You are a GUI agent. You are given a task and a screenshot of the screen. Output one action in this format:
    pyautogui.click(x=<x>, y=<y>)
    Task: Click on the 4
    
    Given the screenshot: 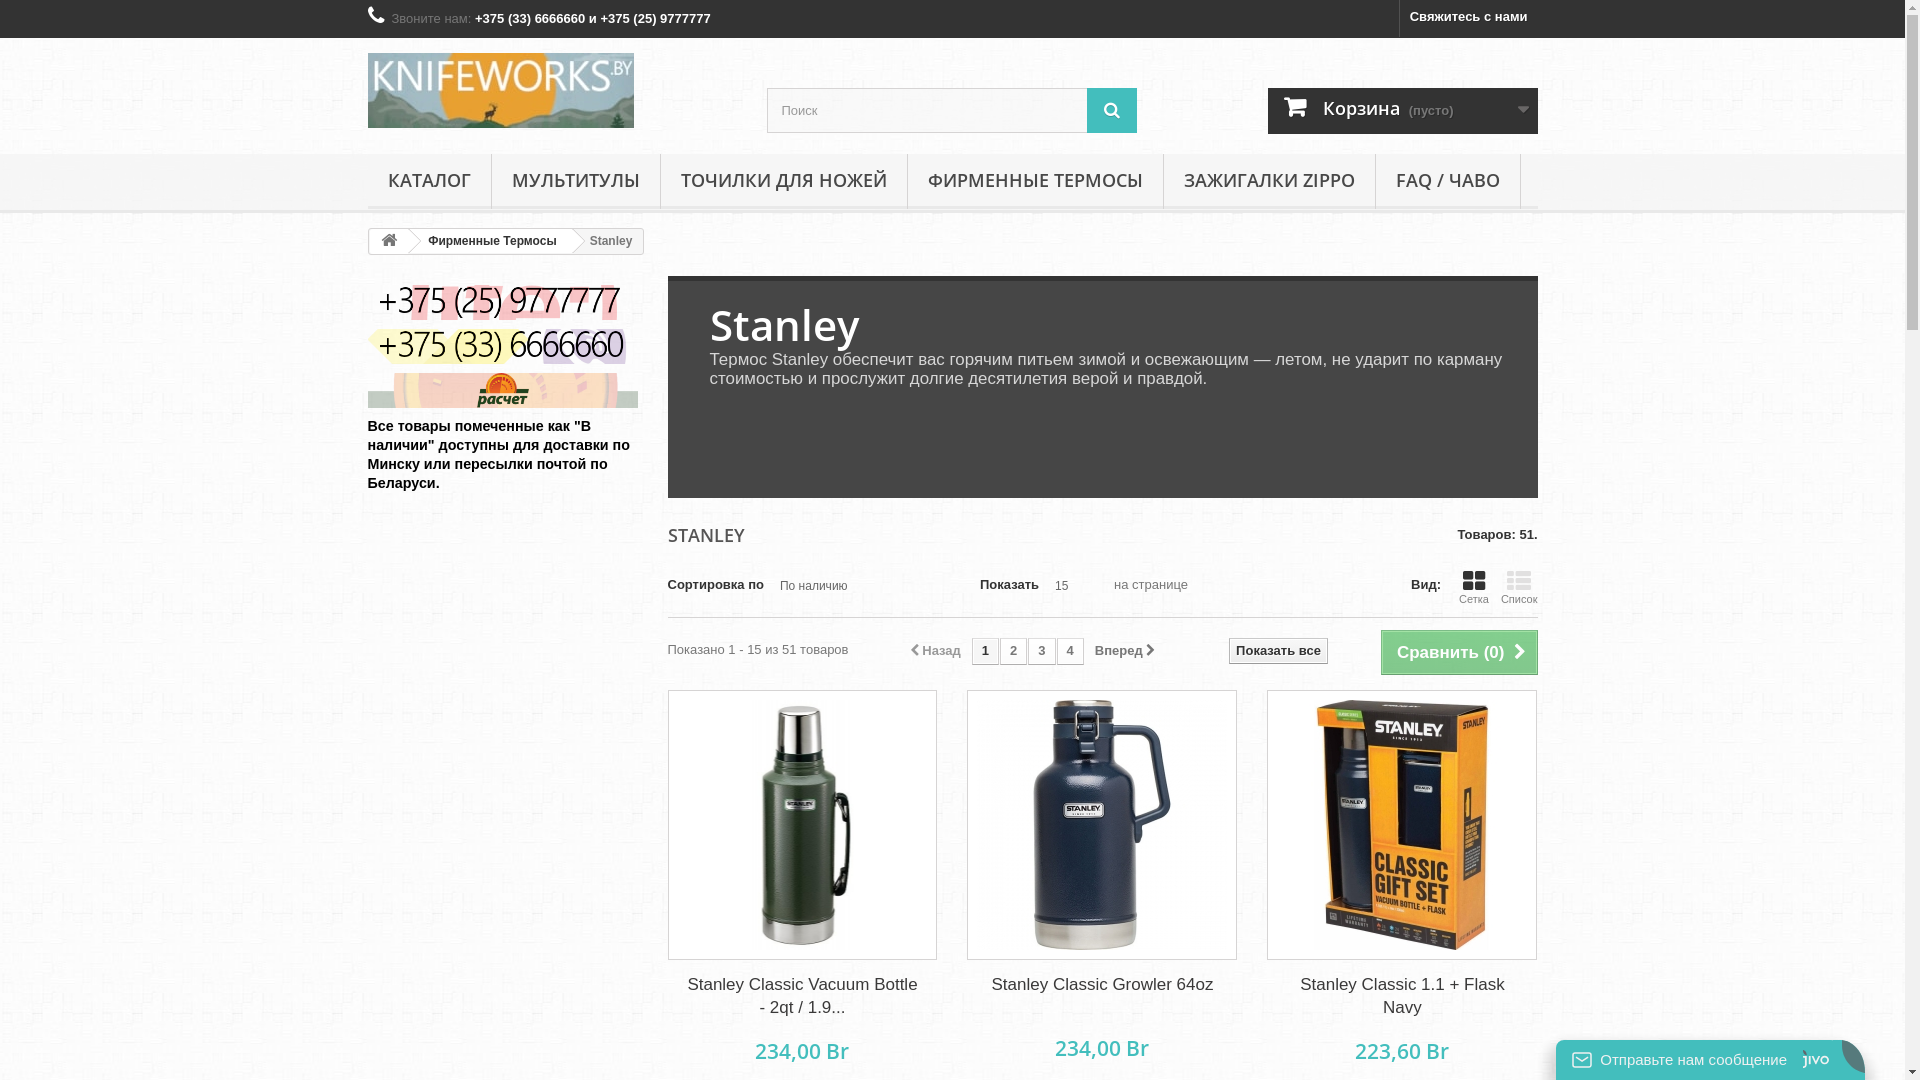 What is the action you would take?
    pyautogui.click(x=1070, y=652)
    